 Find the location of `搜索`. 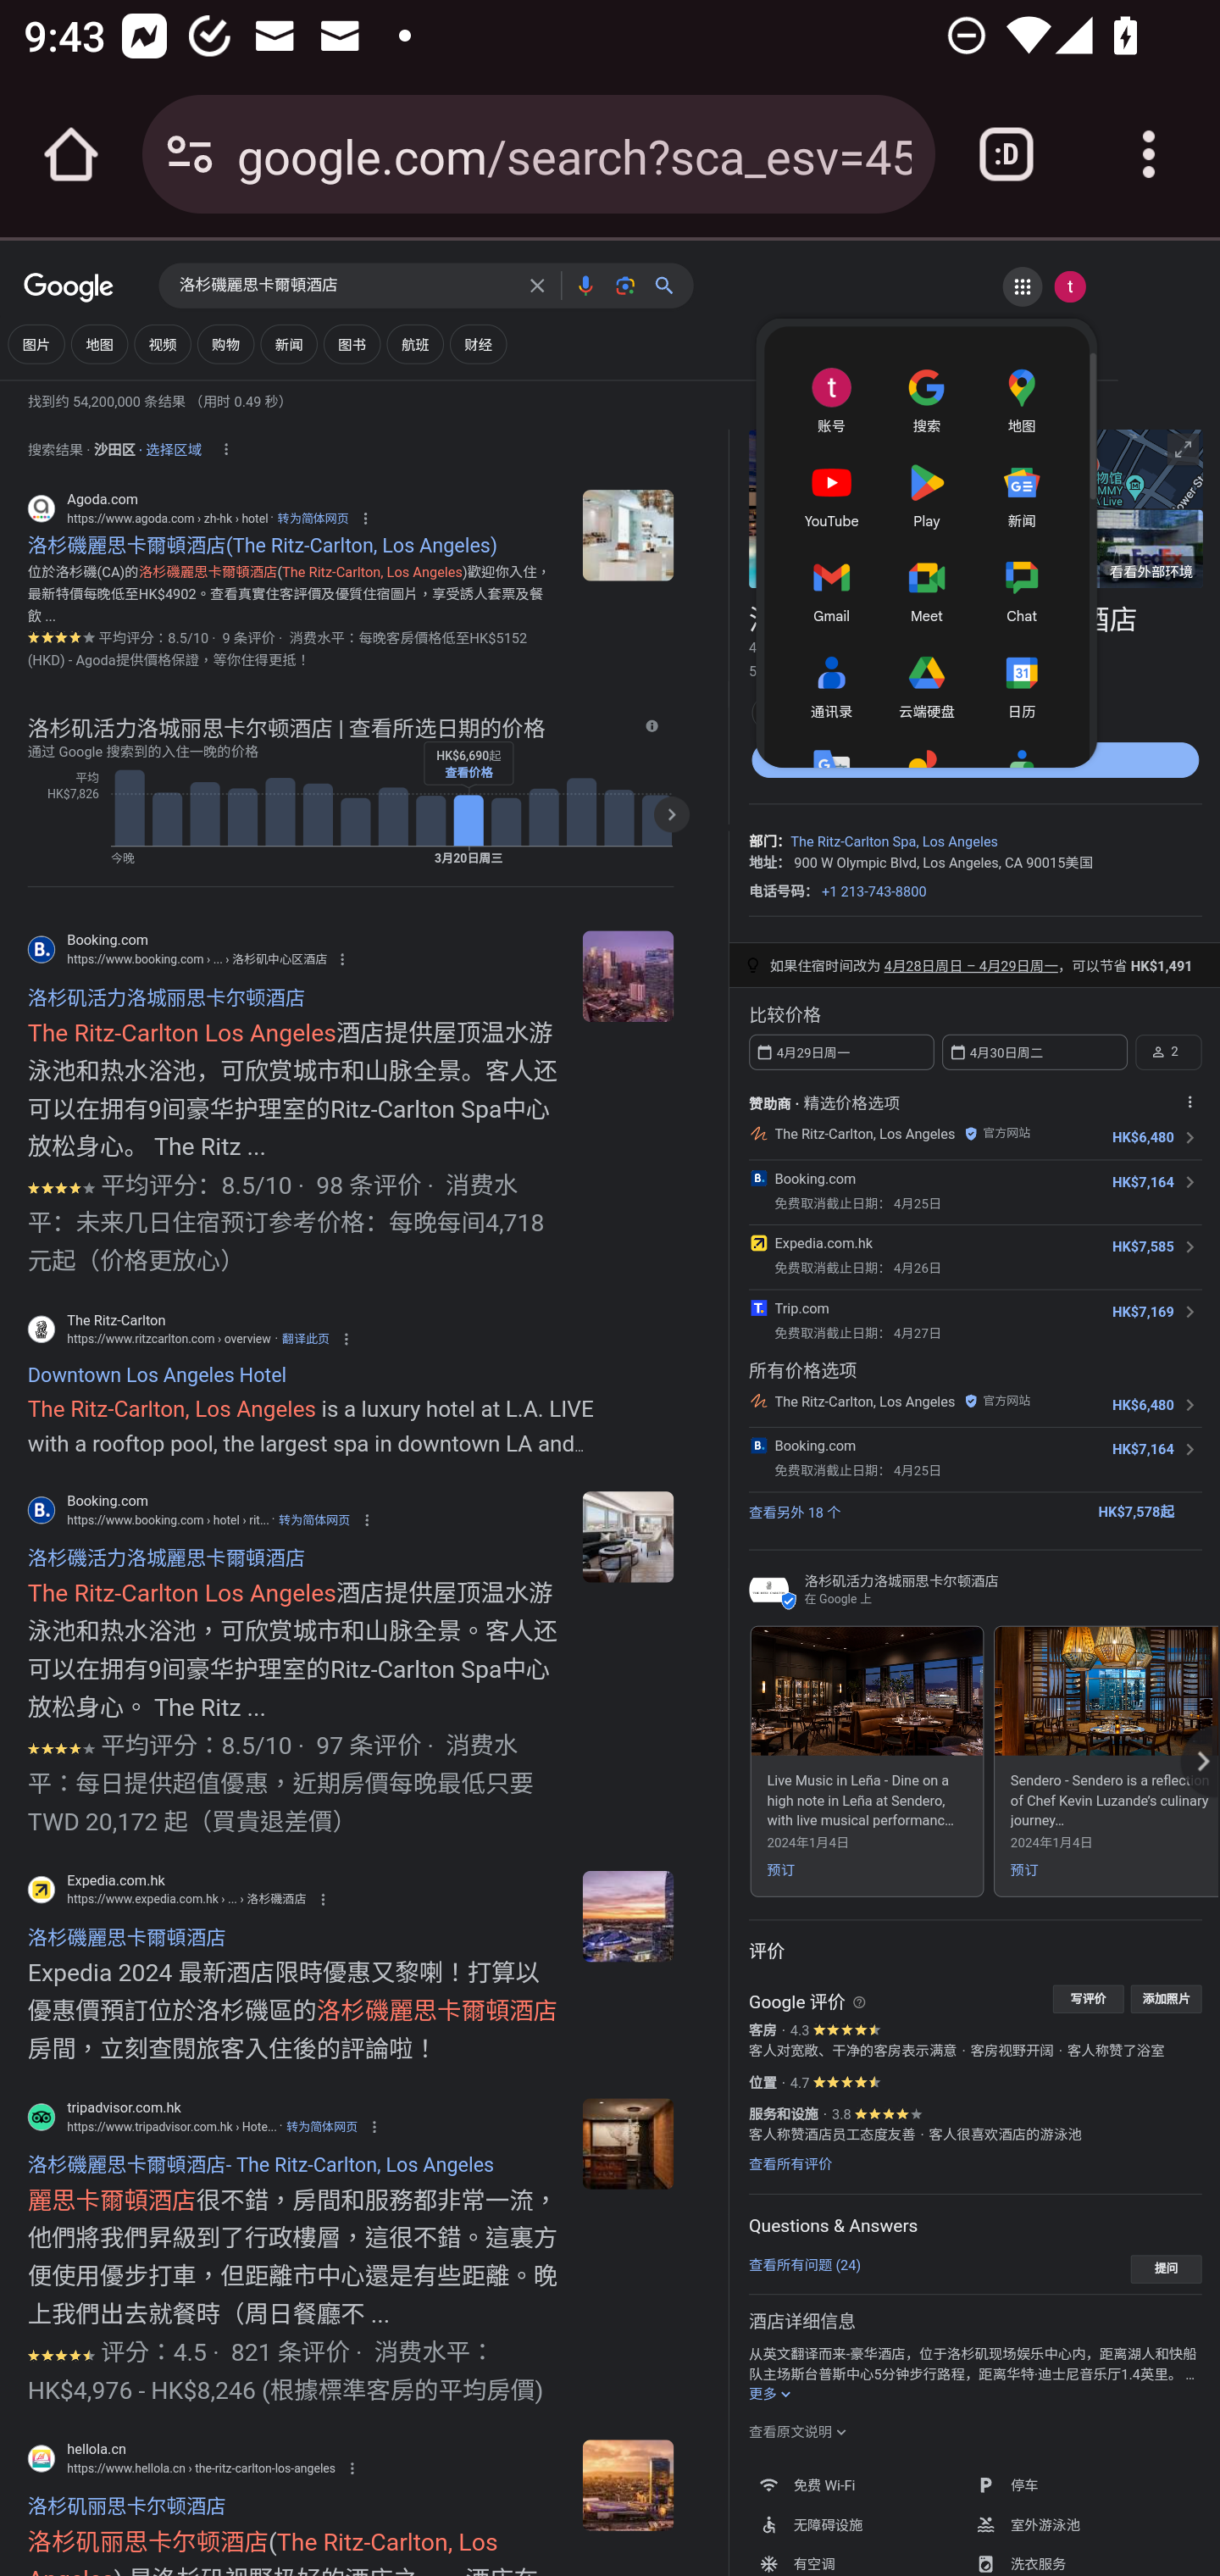

搜索 is located at coordinates (669, 285).